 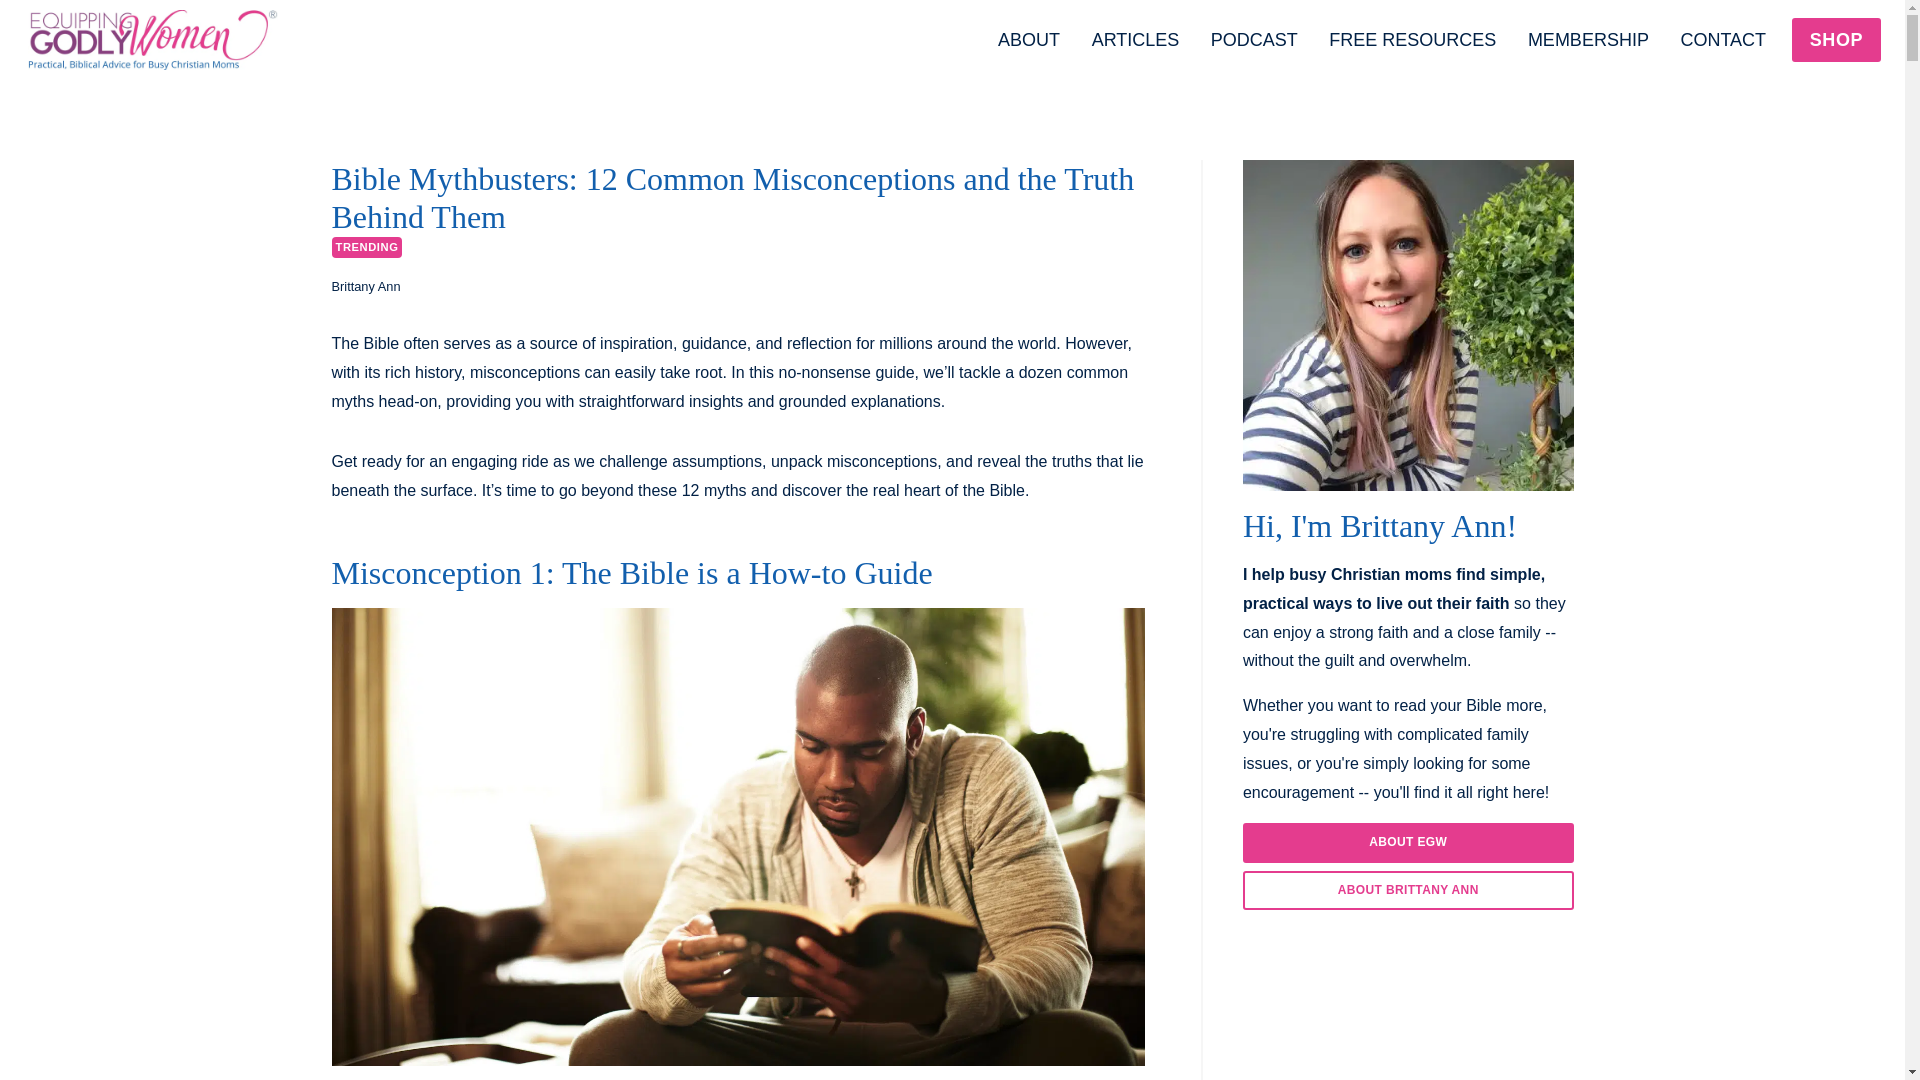 I want to click on FREE RESOURCES, so click(x=1412, y=39).